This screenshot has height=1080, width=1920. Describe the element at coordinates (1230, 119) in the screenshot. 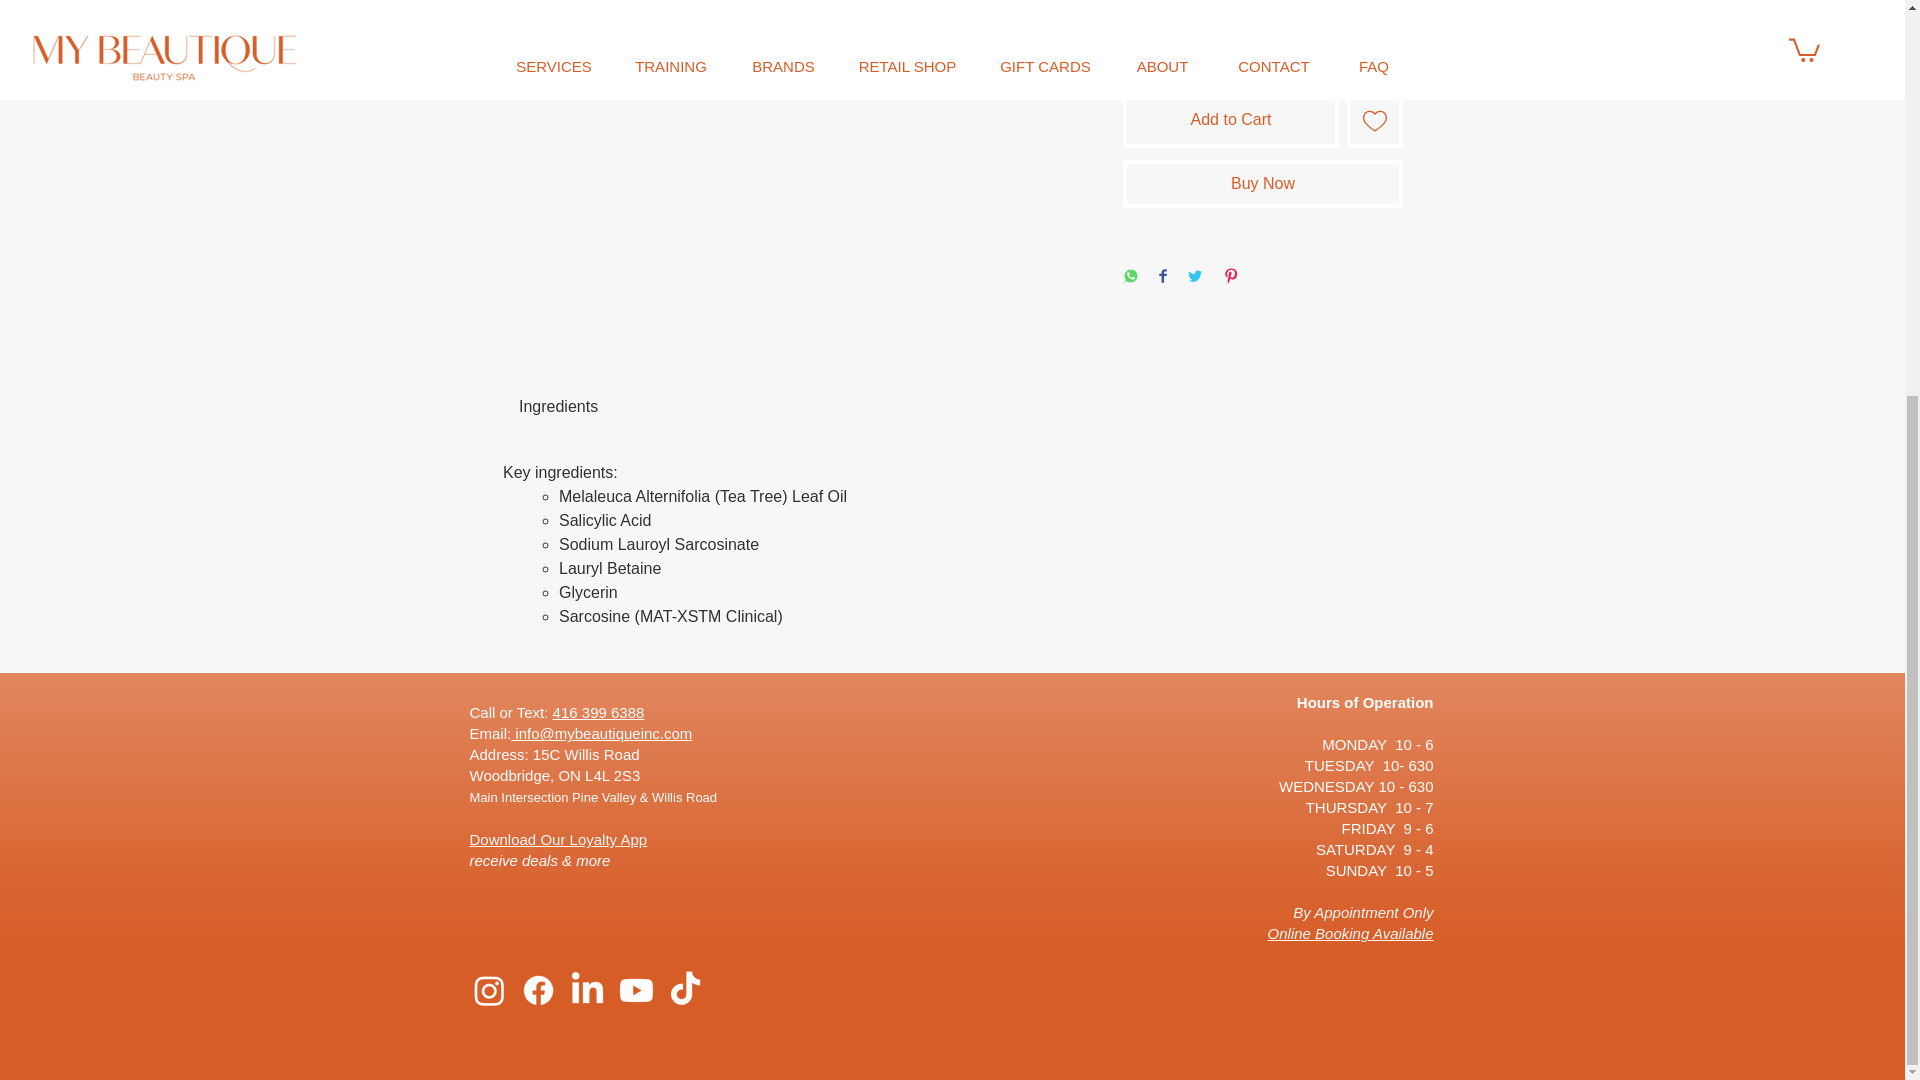

I see `Add to Cart` at that location.